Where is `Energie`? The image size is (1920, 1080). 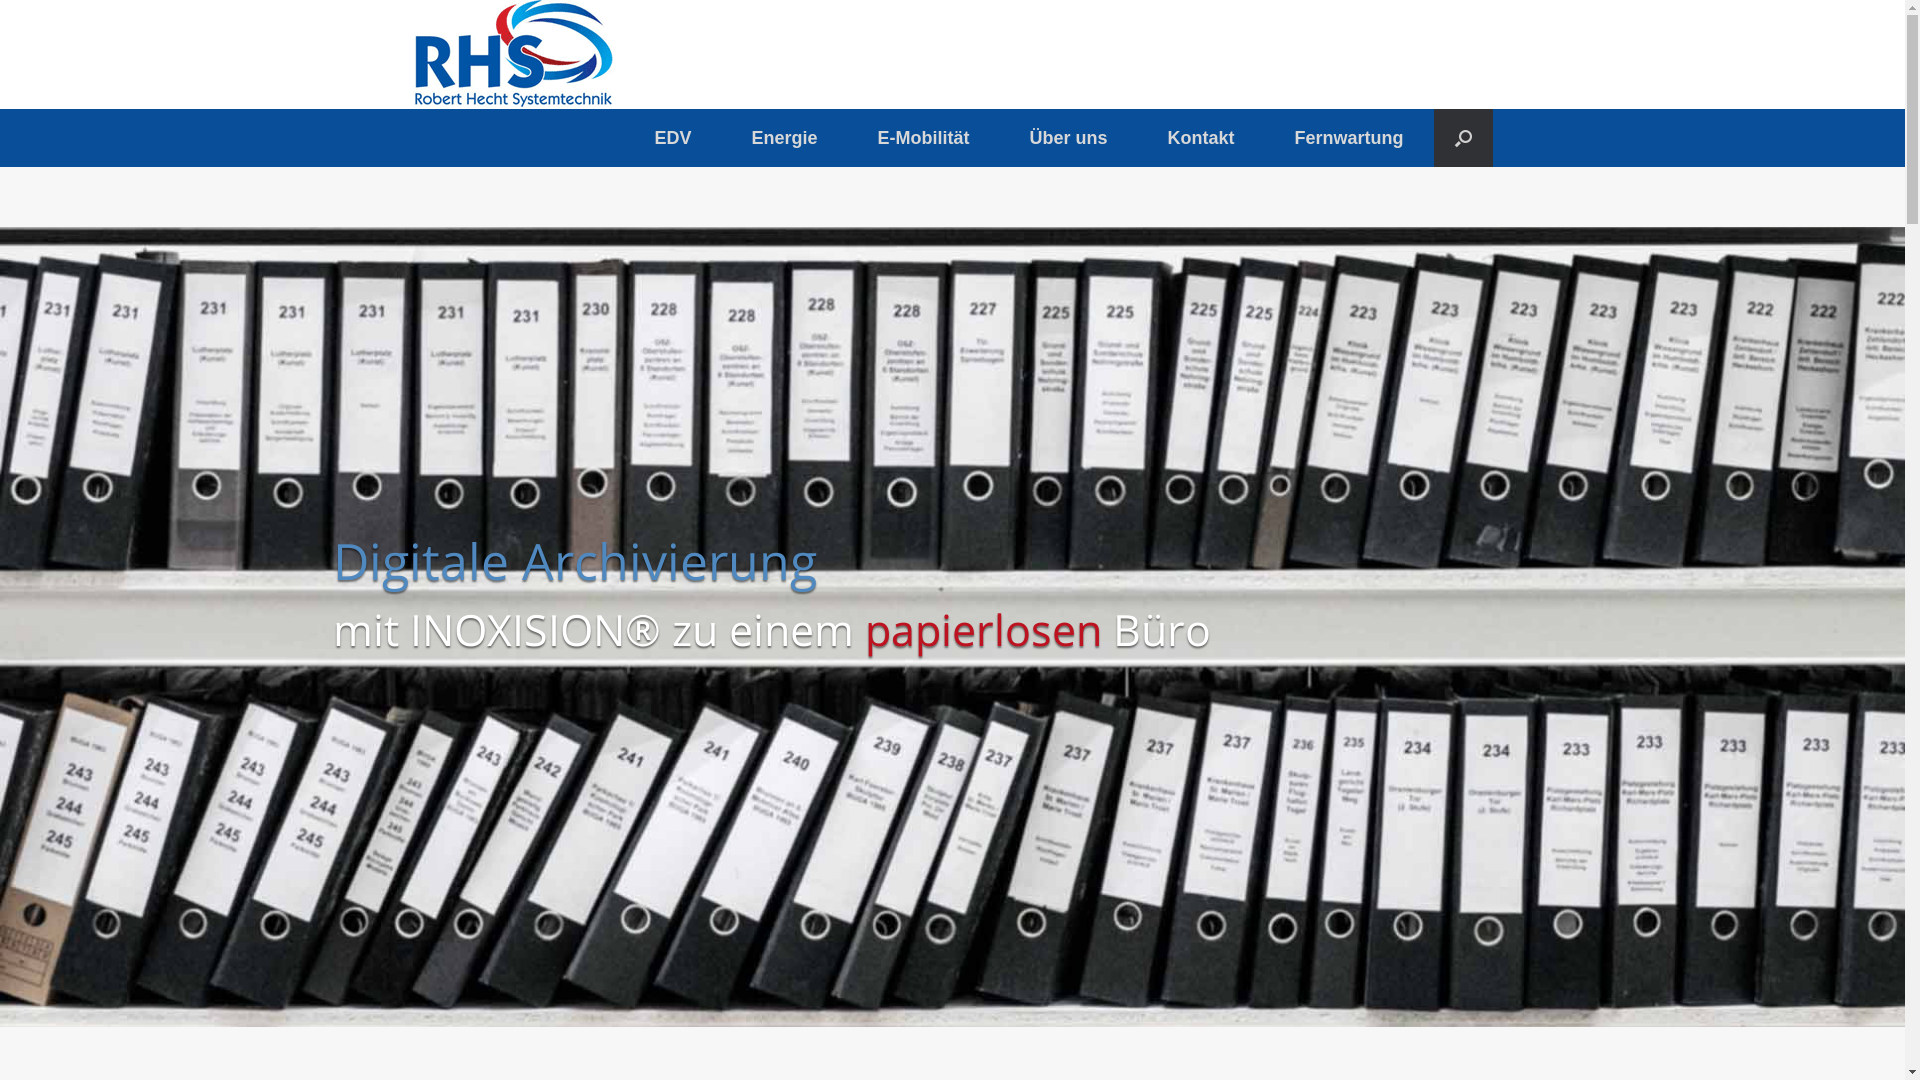 Energie is located at coordinates (784, 138).